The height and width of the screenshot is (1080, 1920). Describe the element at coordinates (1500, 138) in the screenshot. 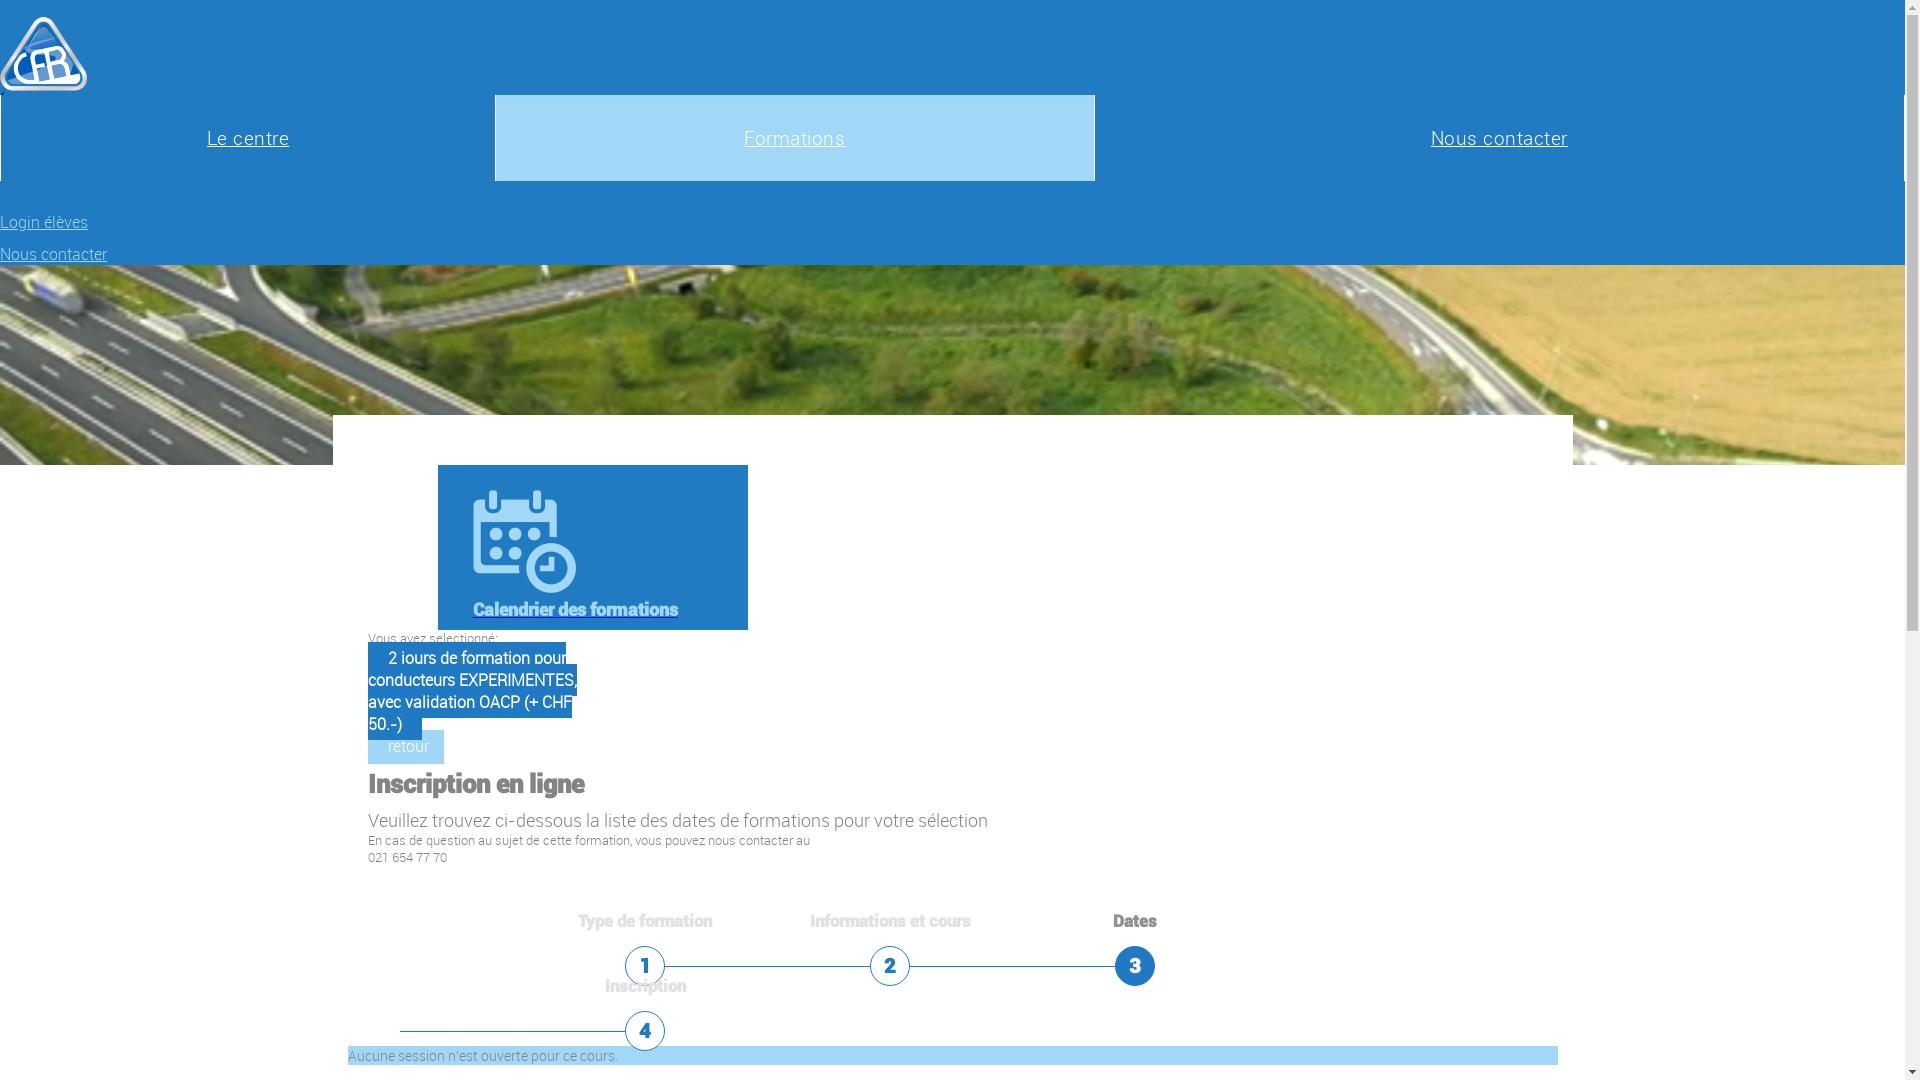

I see `Nous contacter` at that location.